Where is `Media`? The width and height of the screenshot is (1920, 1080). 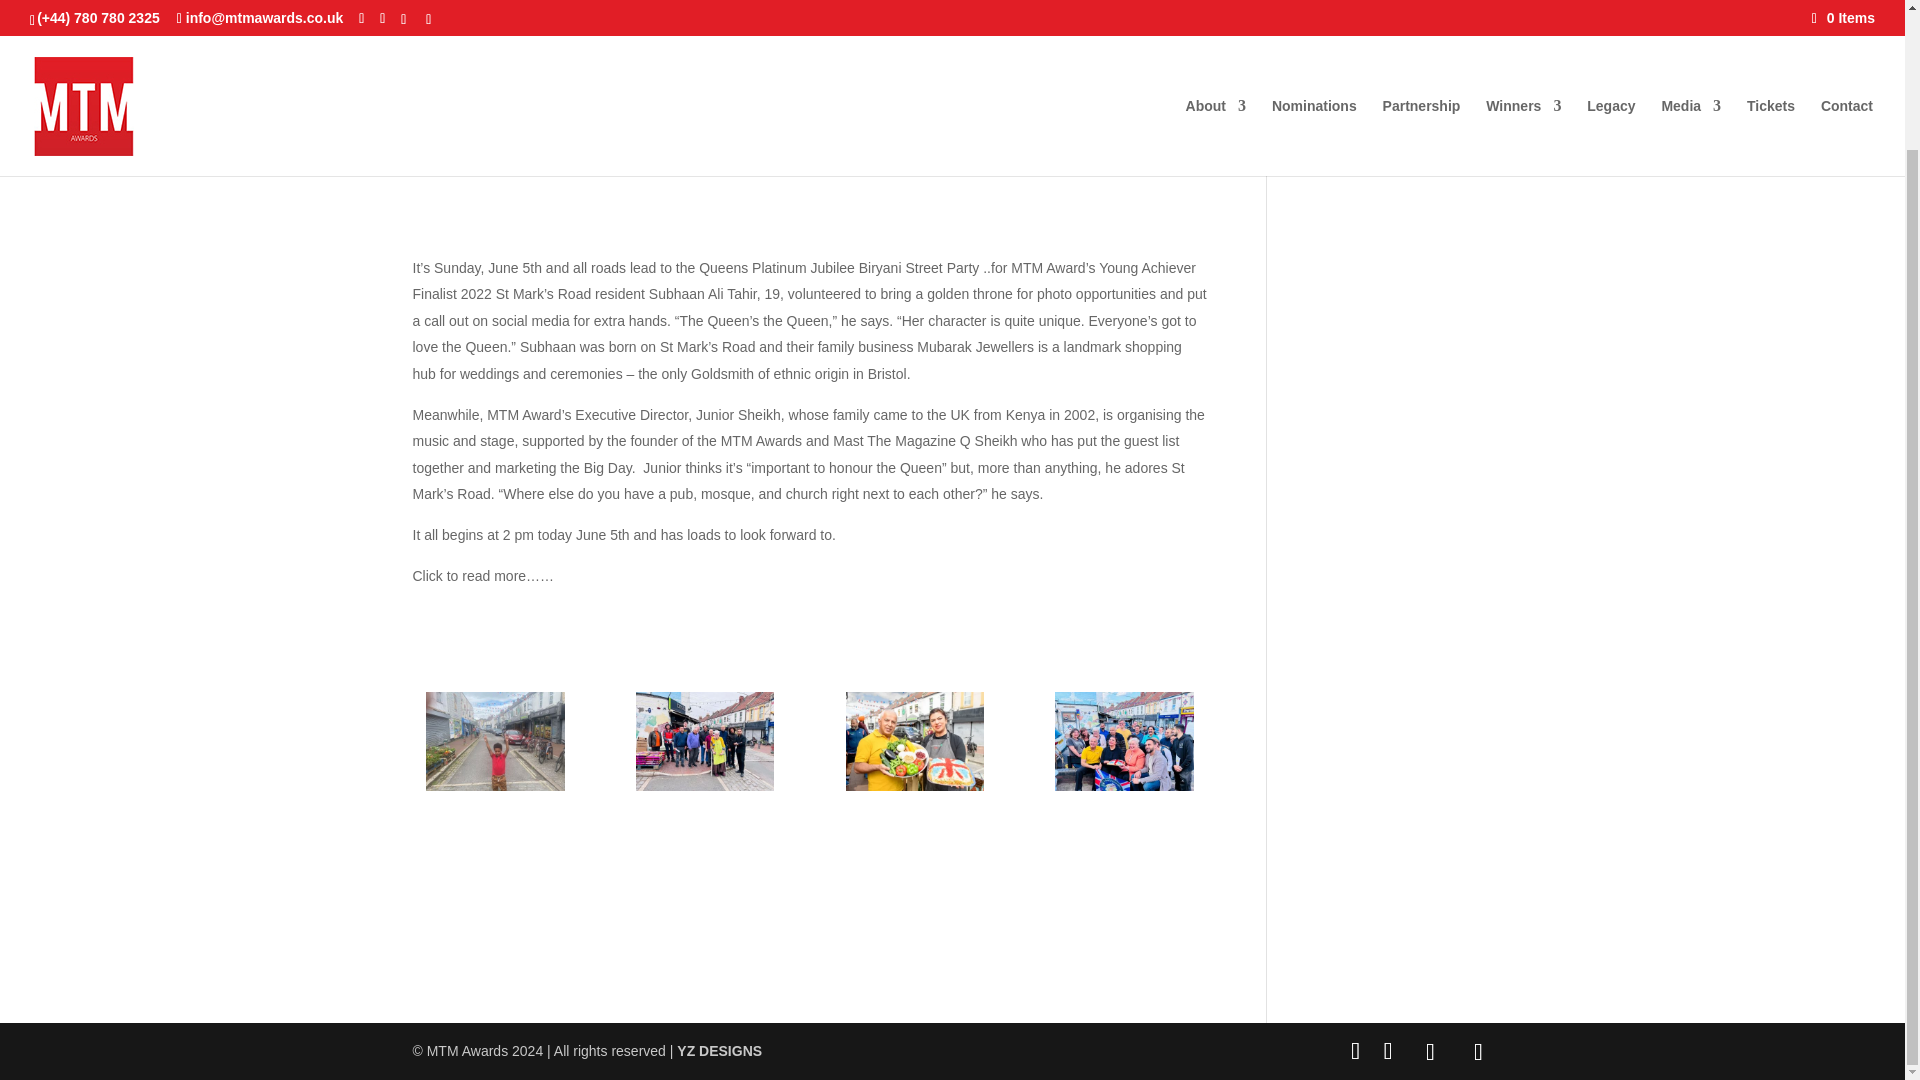 Media is located at coordinates (1690, 8).